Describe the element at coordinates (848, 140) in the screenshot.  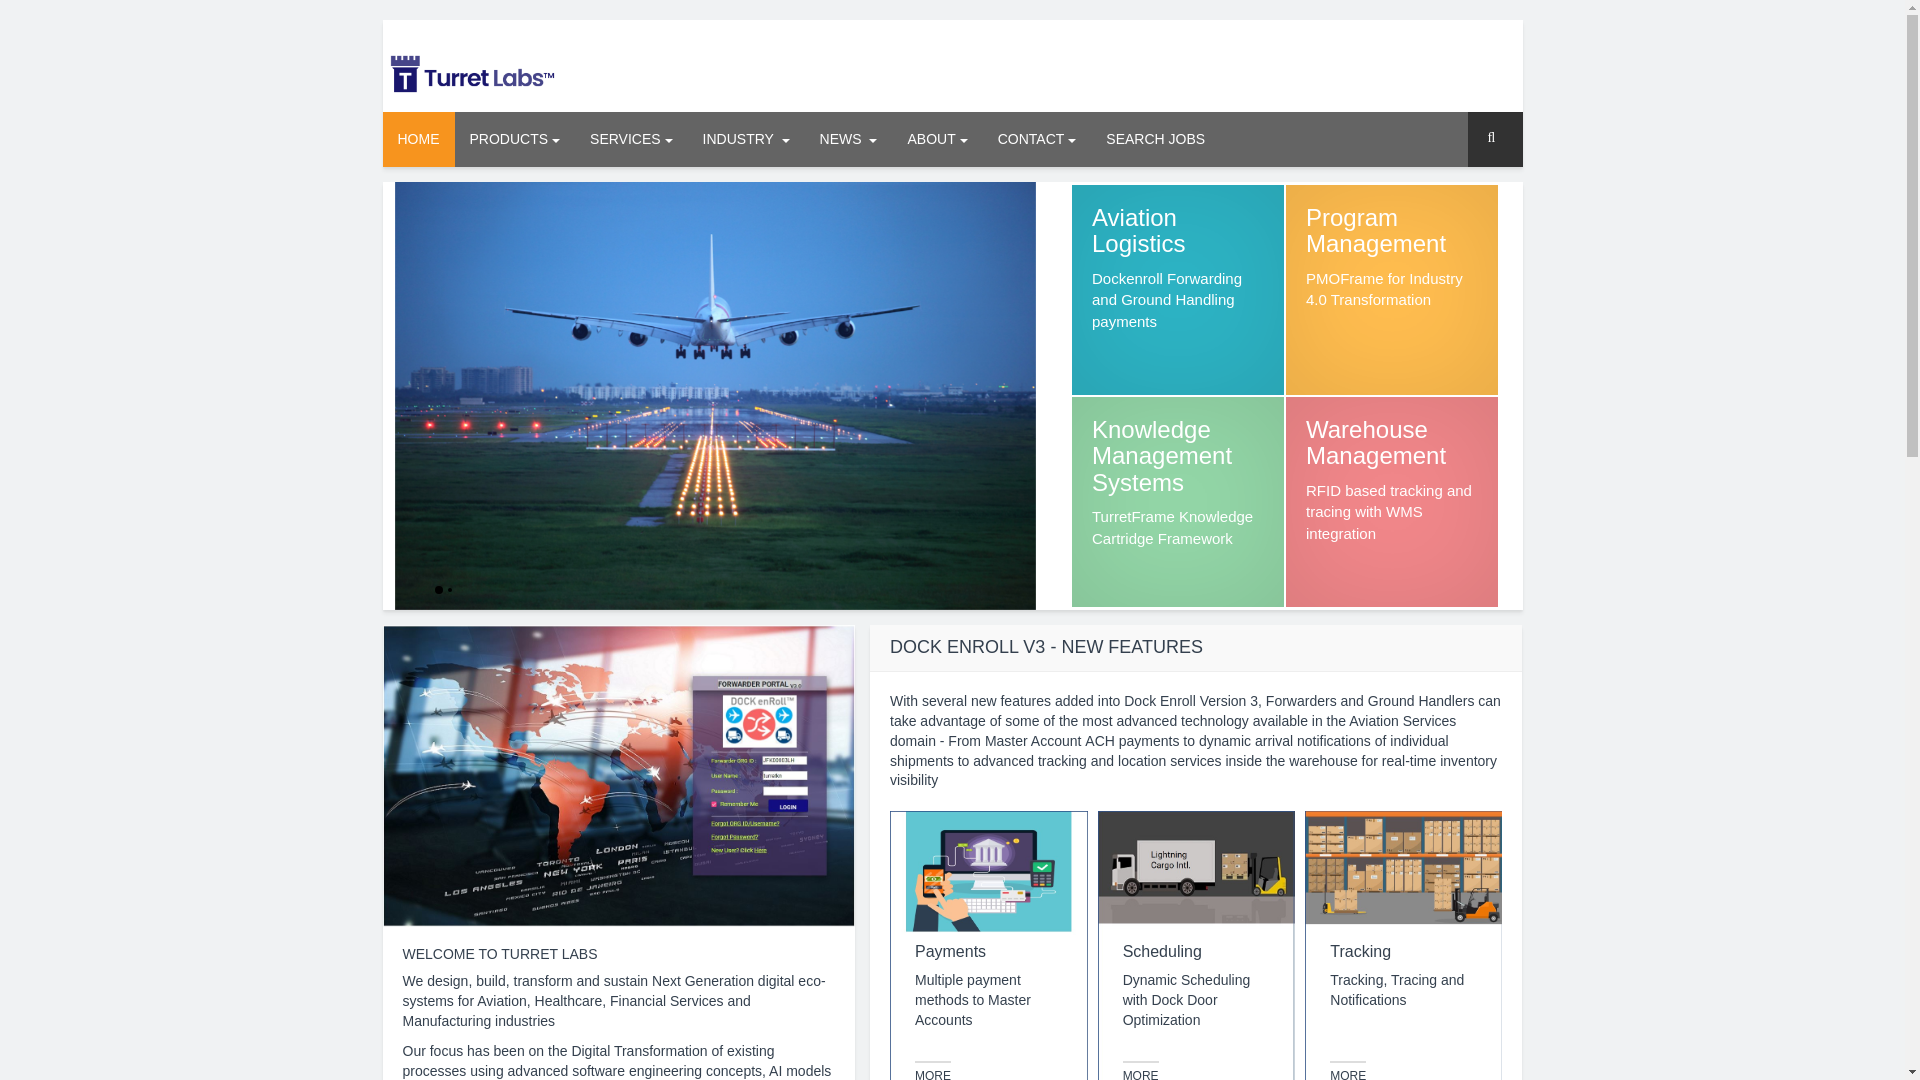
I see `NEWS` at that location.